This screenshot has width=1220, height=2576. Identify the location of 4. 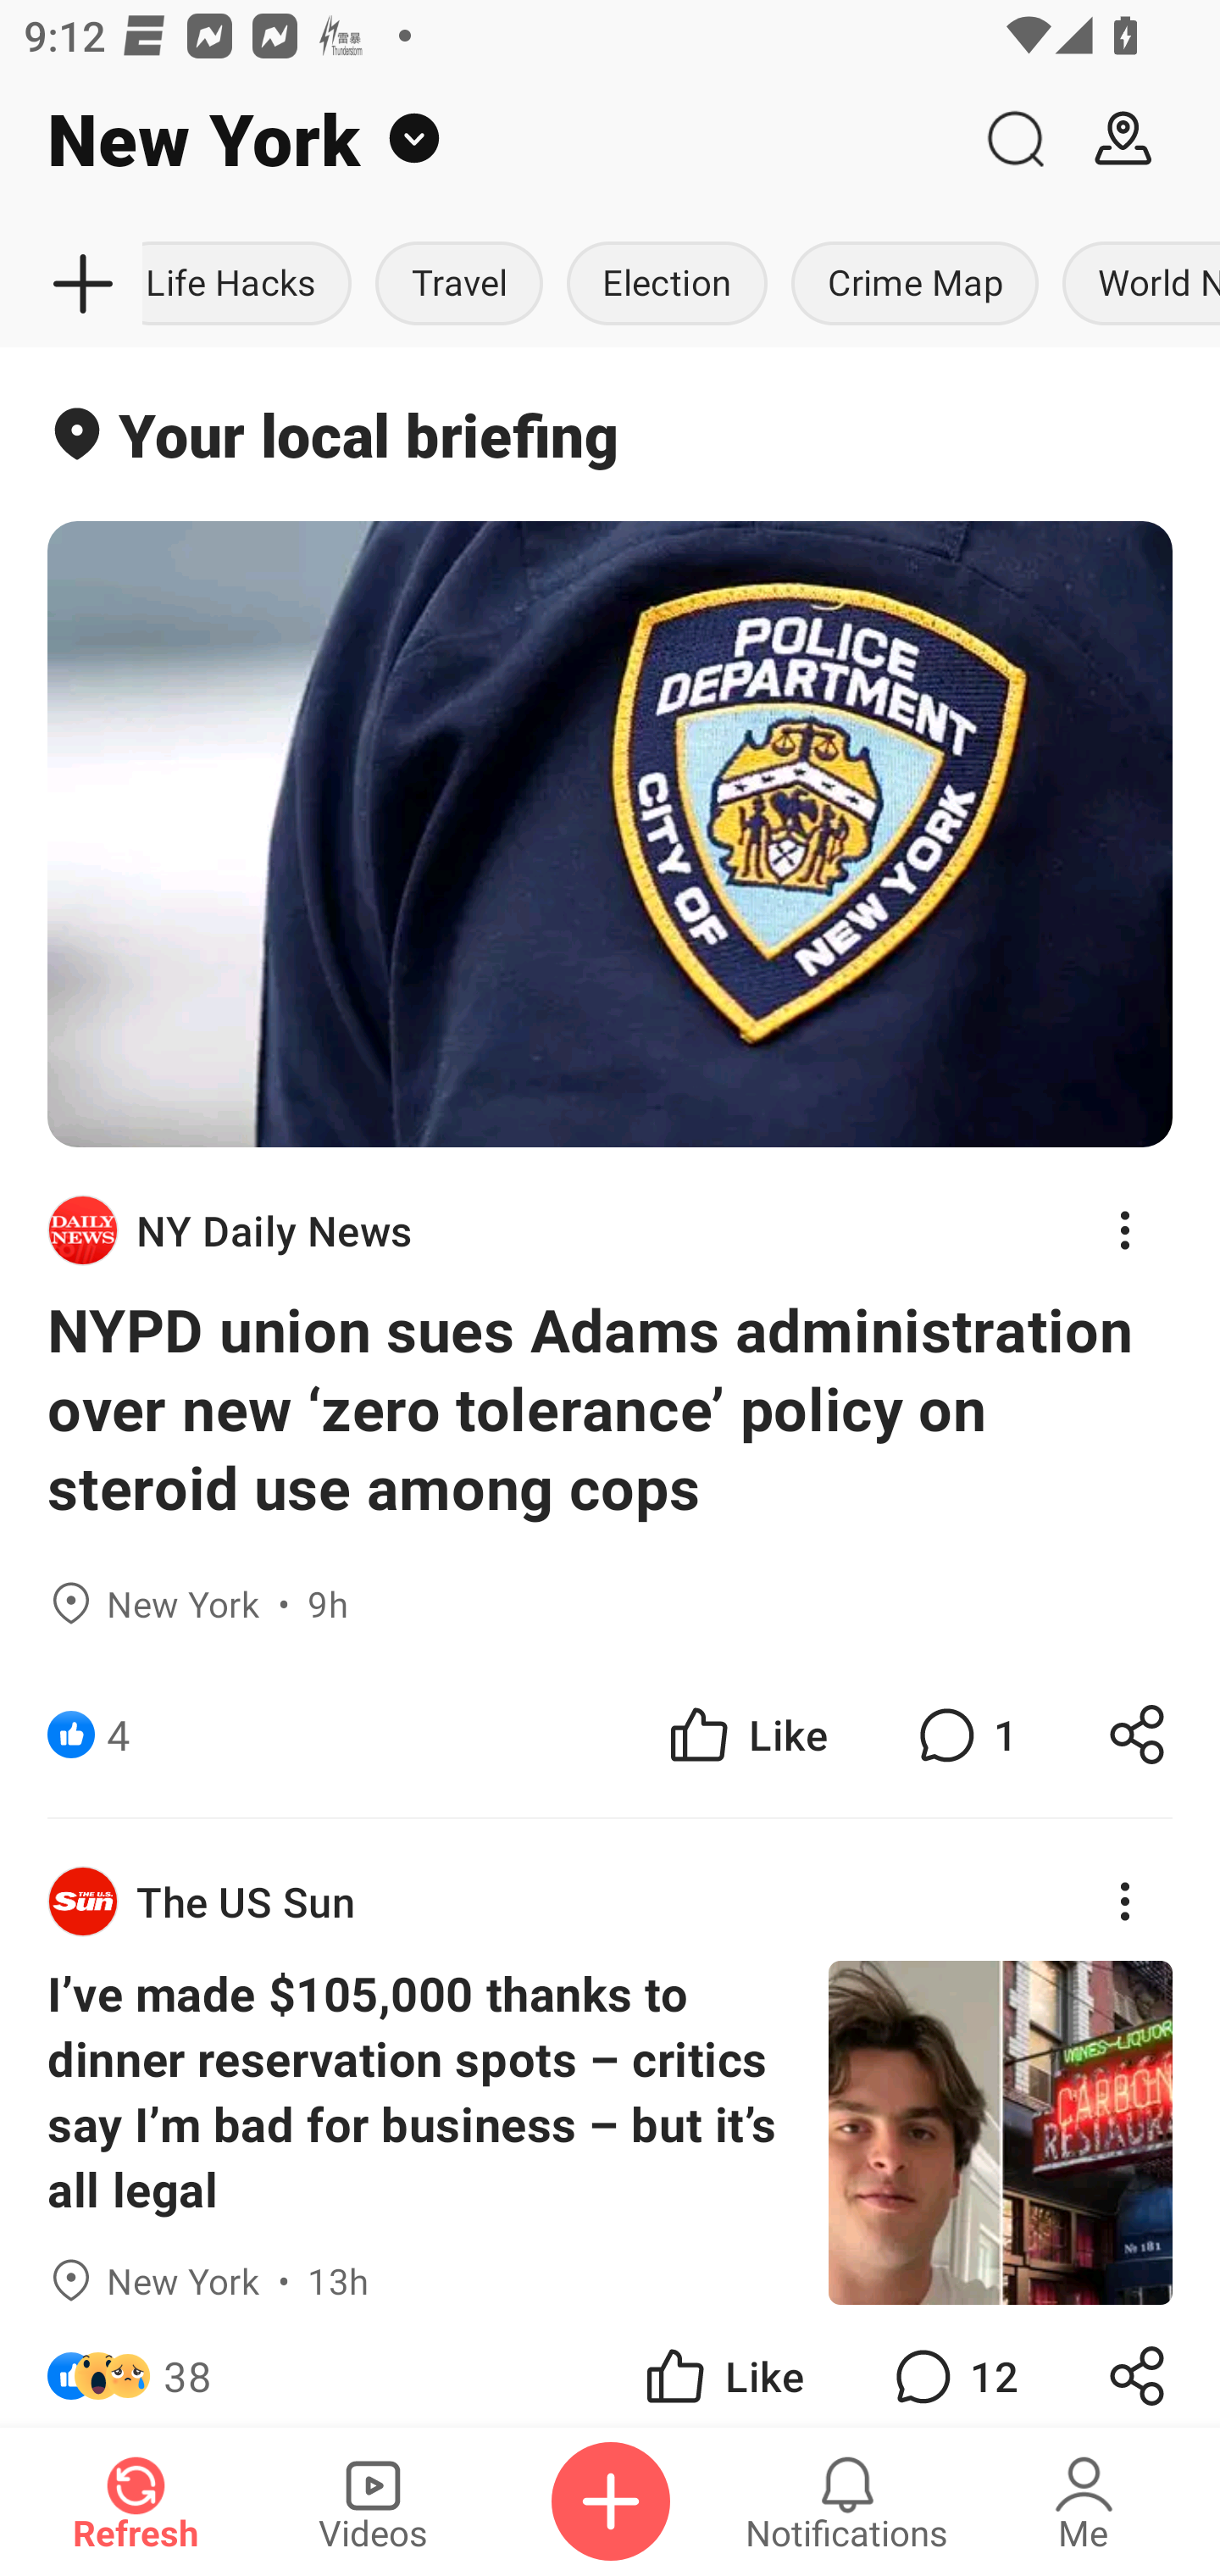
(119, 1735).